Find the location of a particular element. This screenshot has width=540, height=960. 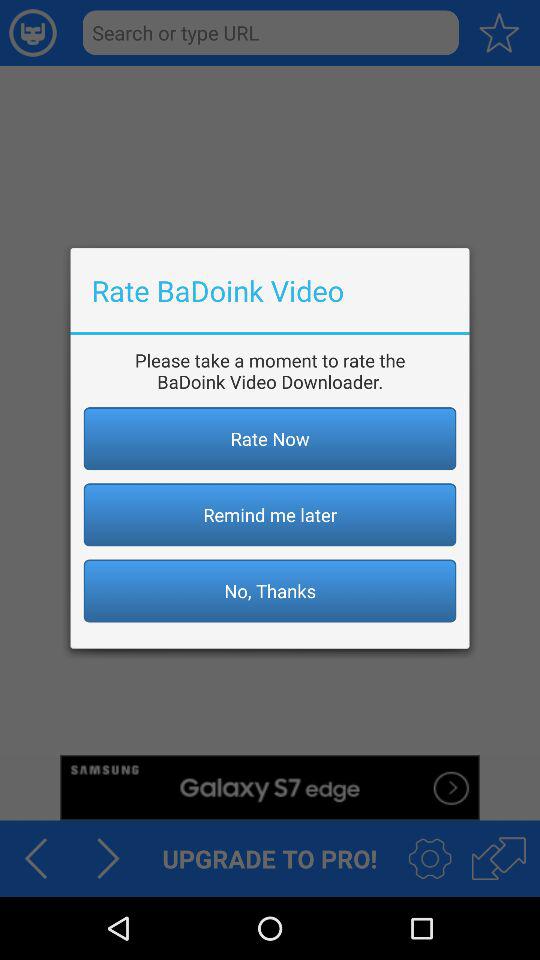

scroll to the remind me later icon is located at coordinates (270, 514).